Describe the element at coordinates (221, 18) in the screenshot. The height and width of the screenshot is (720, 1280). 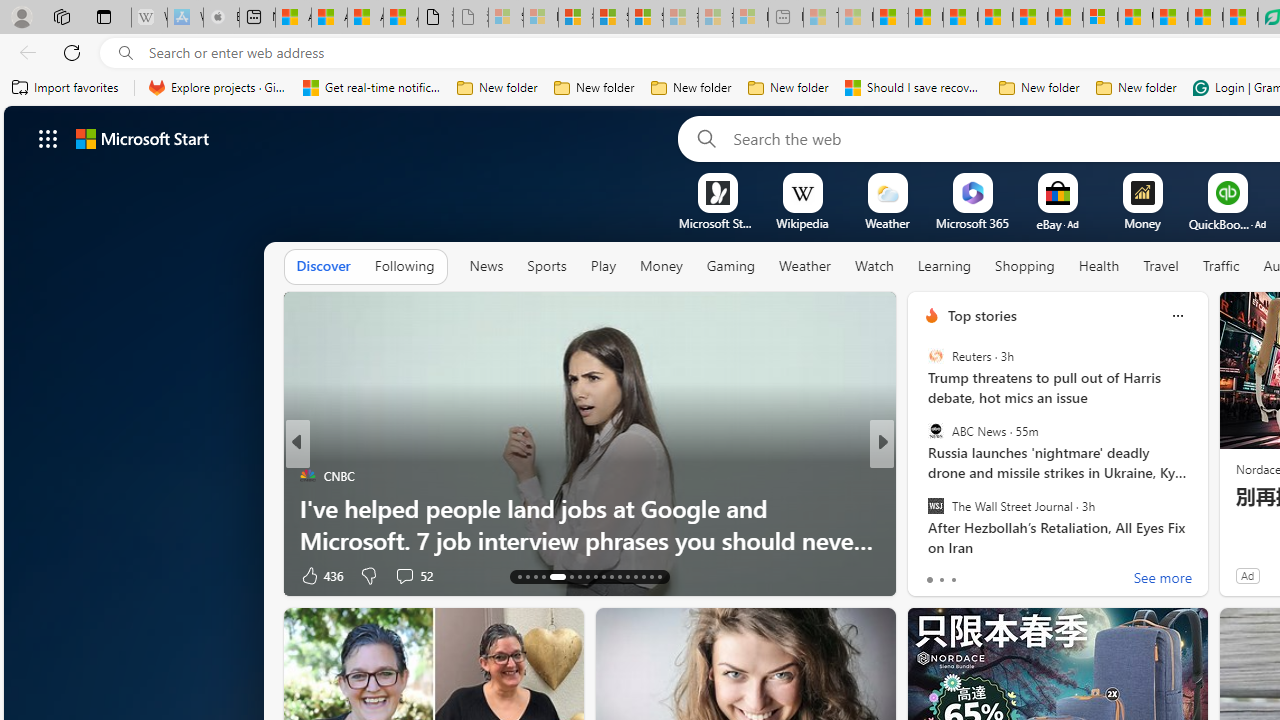
I see `Buy iPad - Apple - Sleeping` at that location.